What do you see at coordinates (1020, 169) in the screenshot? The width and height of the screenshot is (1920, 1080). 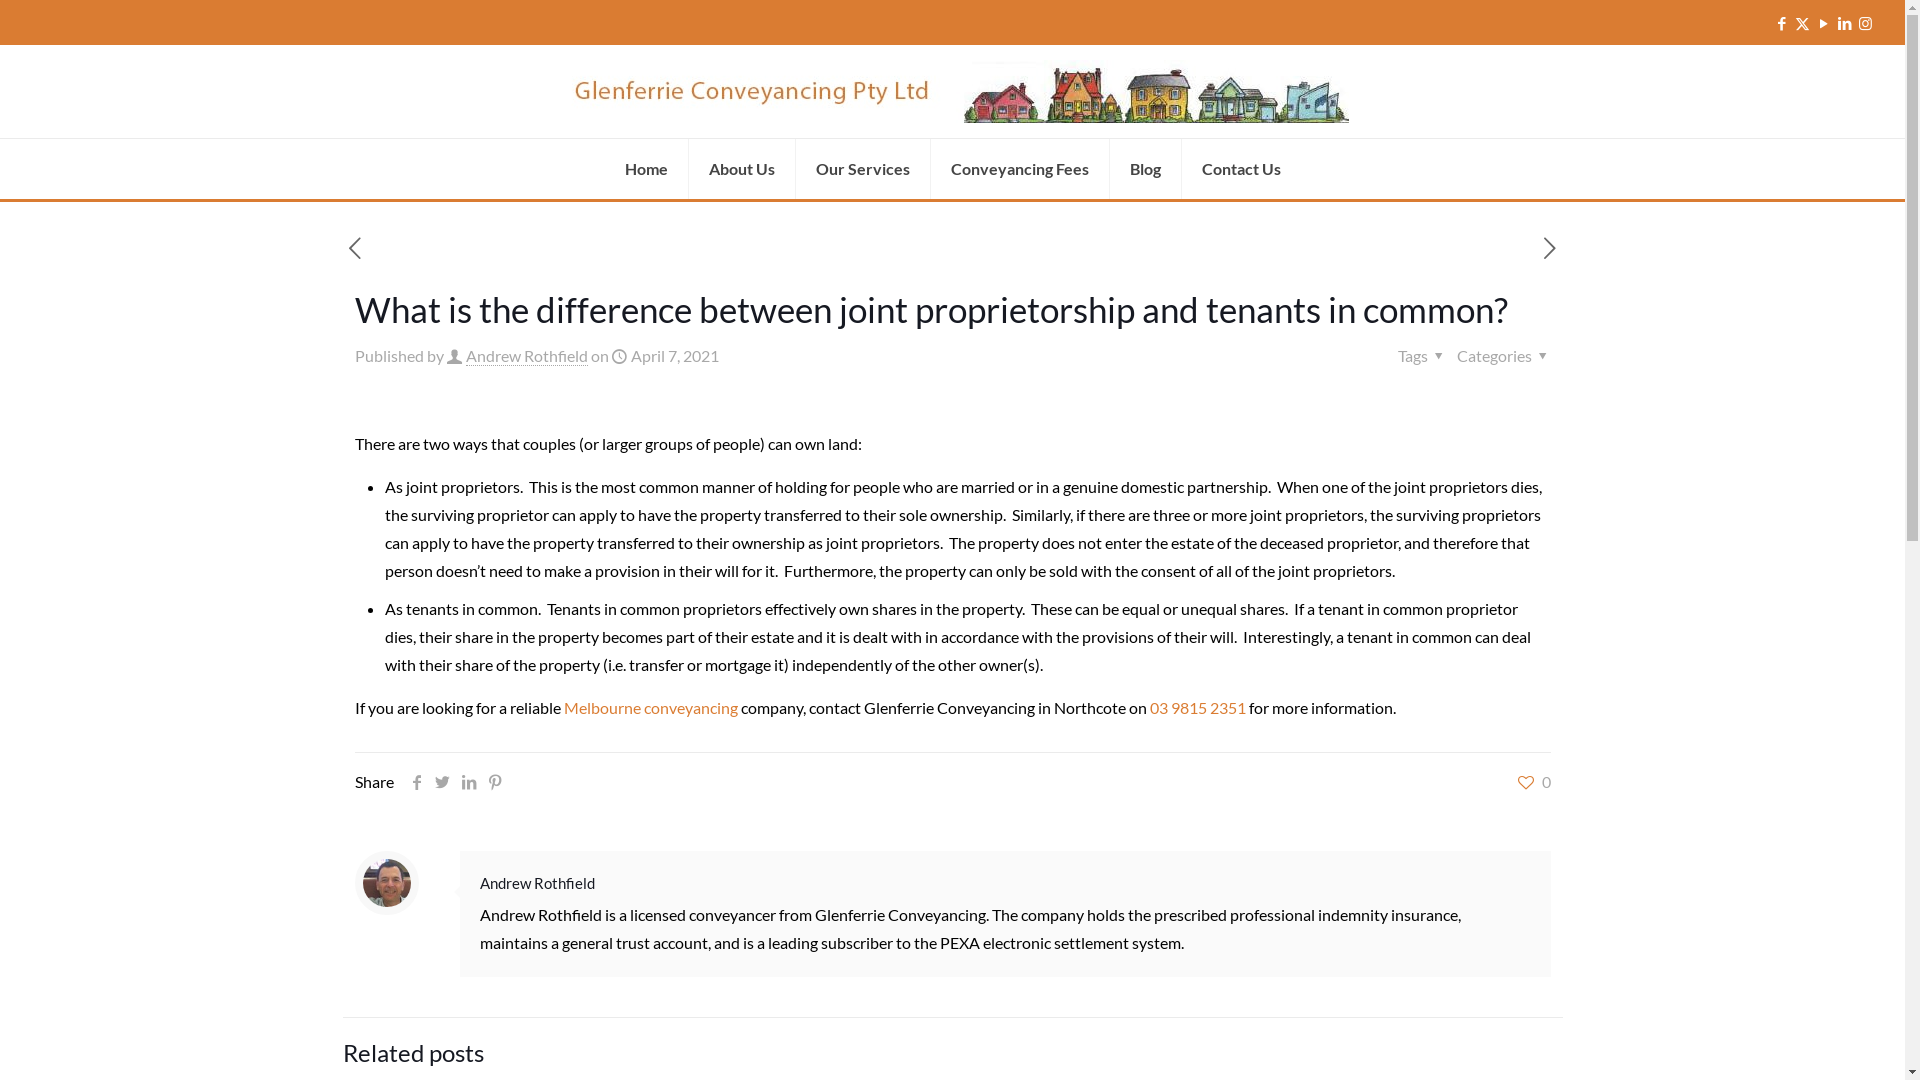 I see `Conveyancing Fees` at bounding box center [1020, 169].